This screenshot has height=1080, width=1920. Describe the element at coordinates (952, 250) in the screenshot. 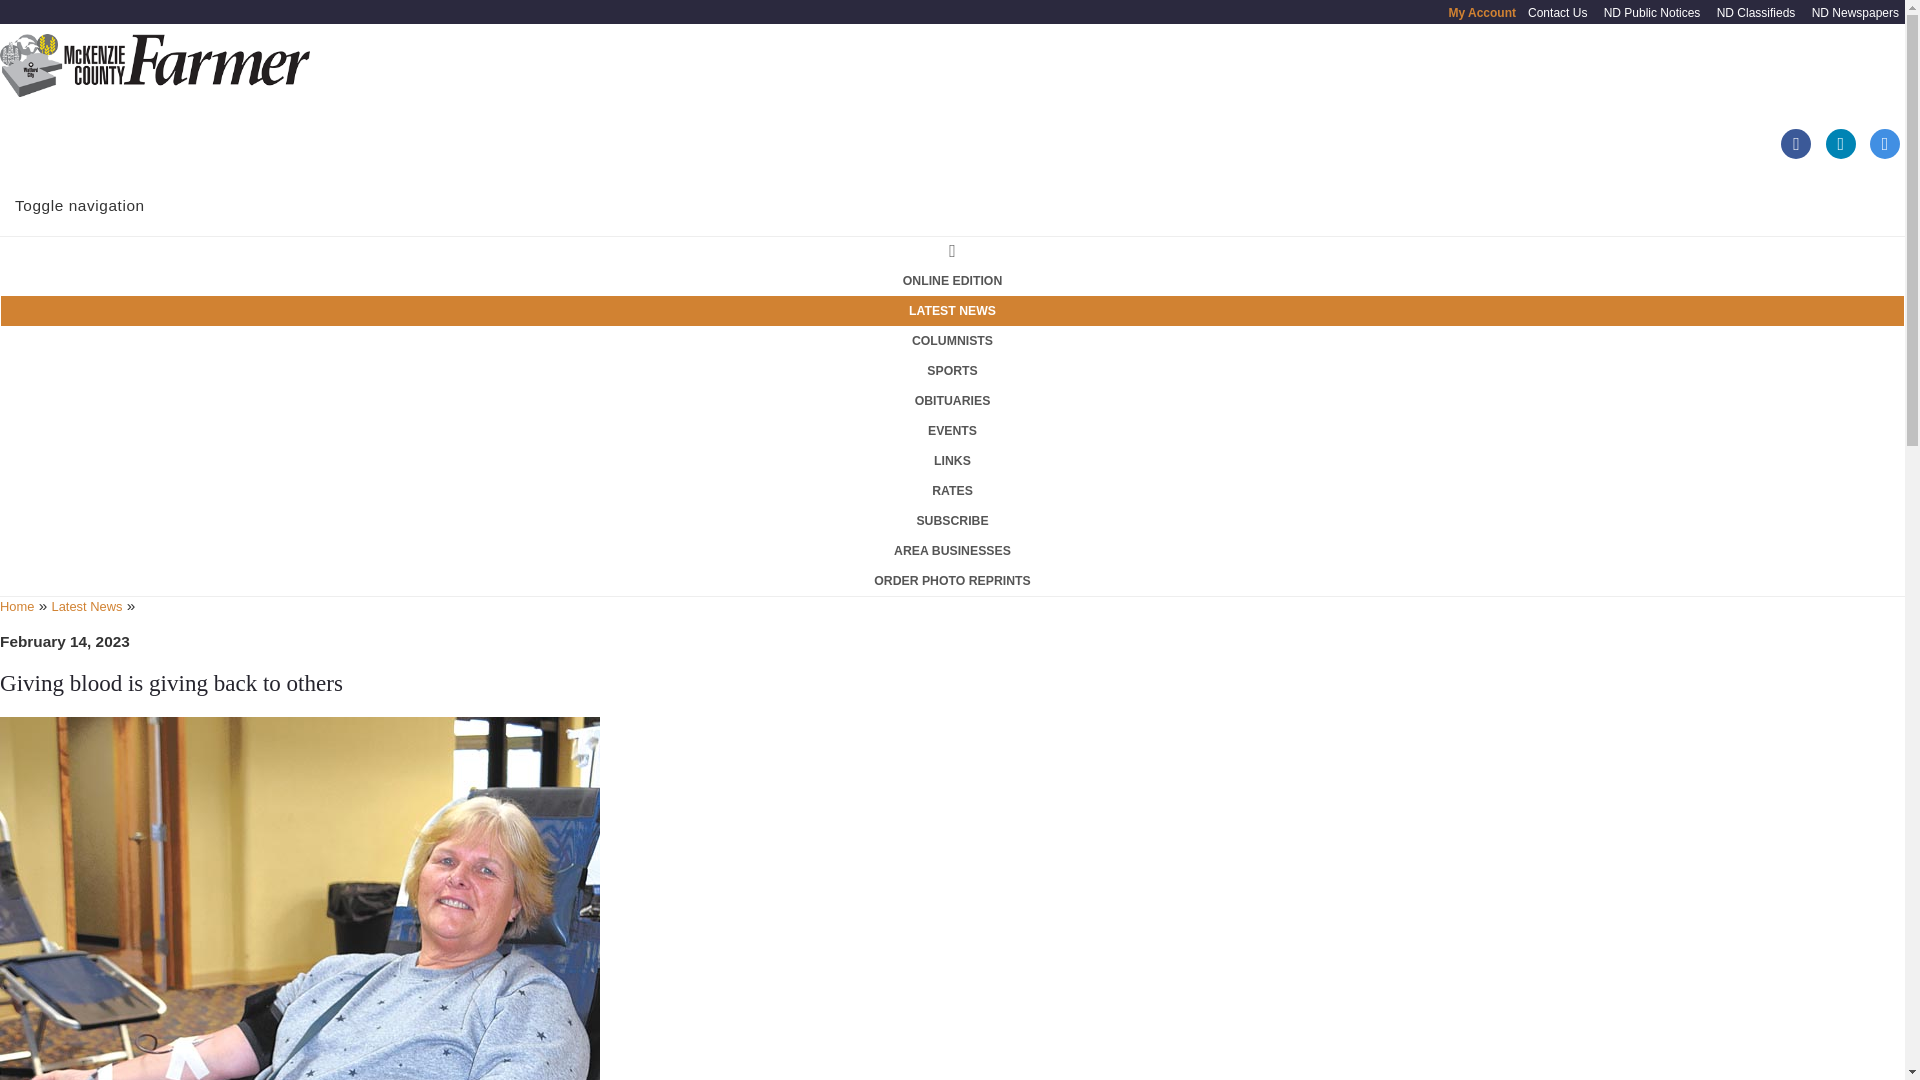

I see `HOME` at that location.